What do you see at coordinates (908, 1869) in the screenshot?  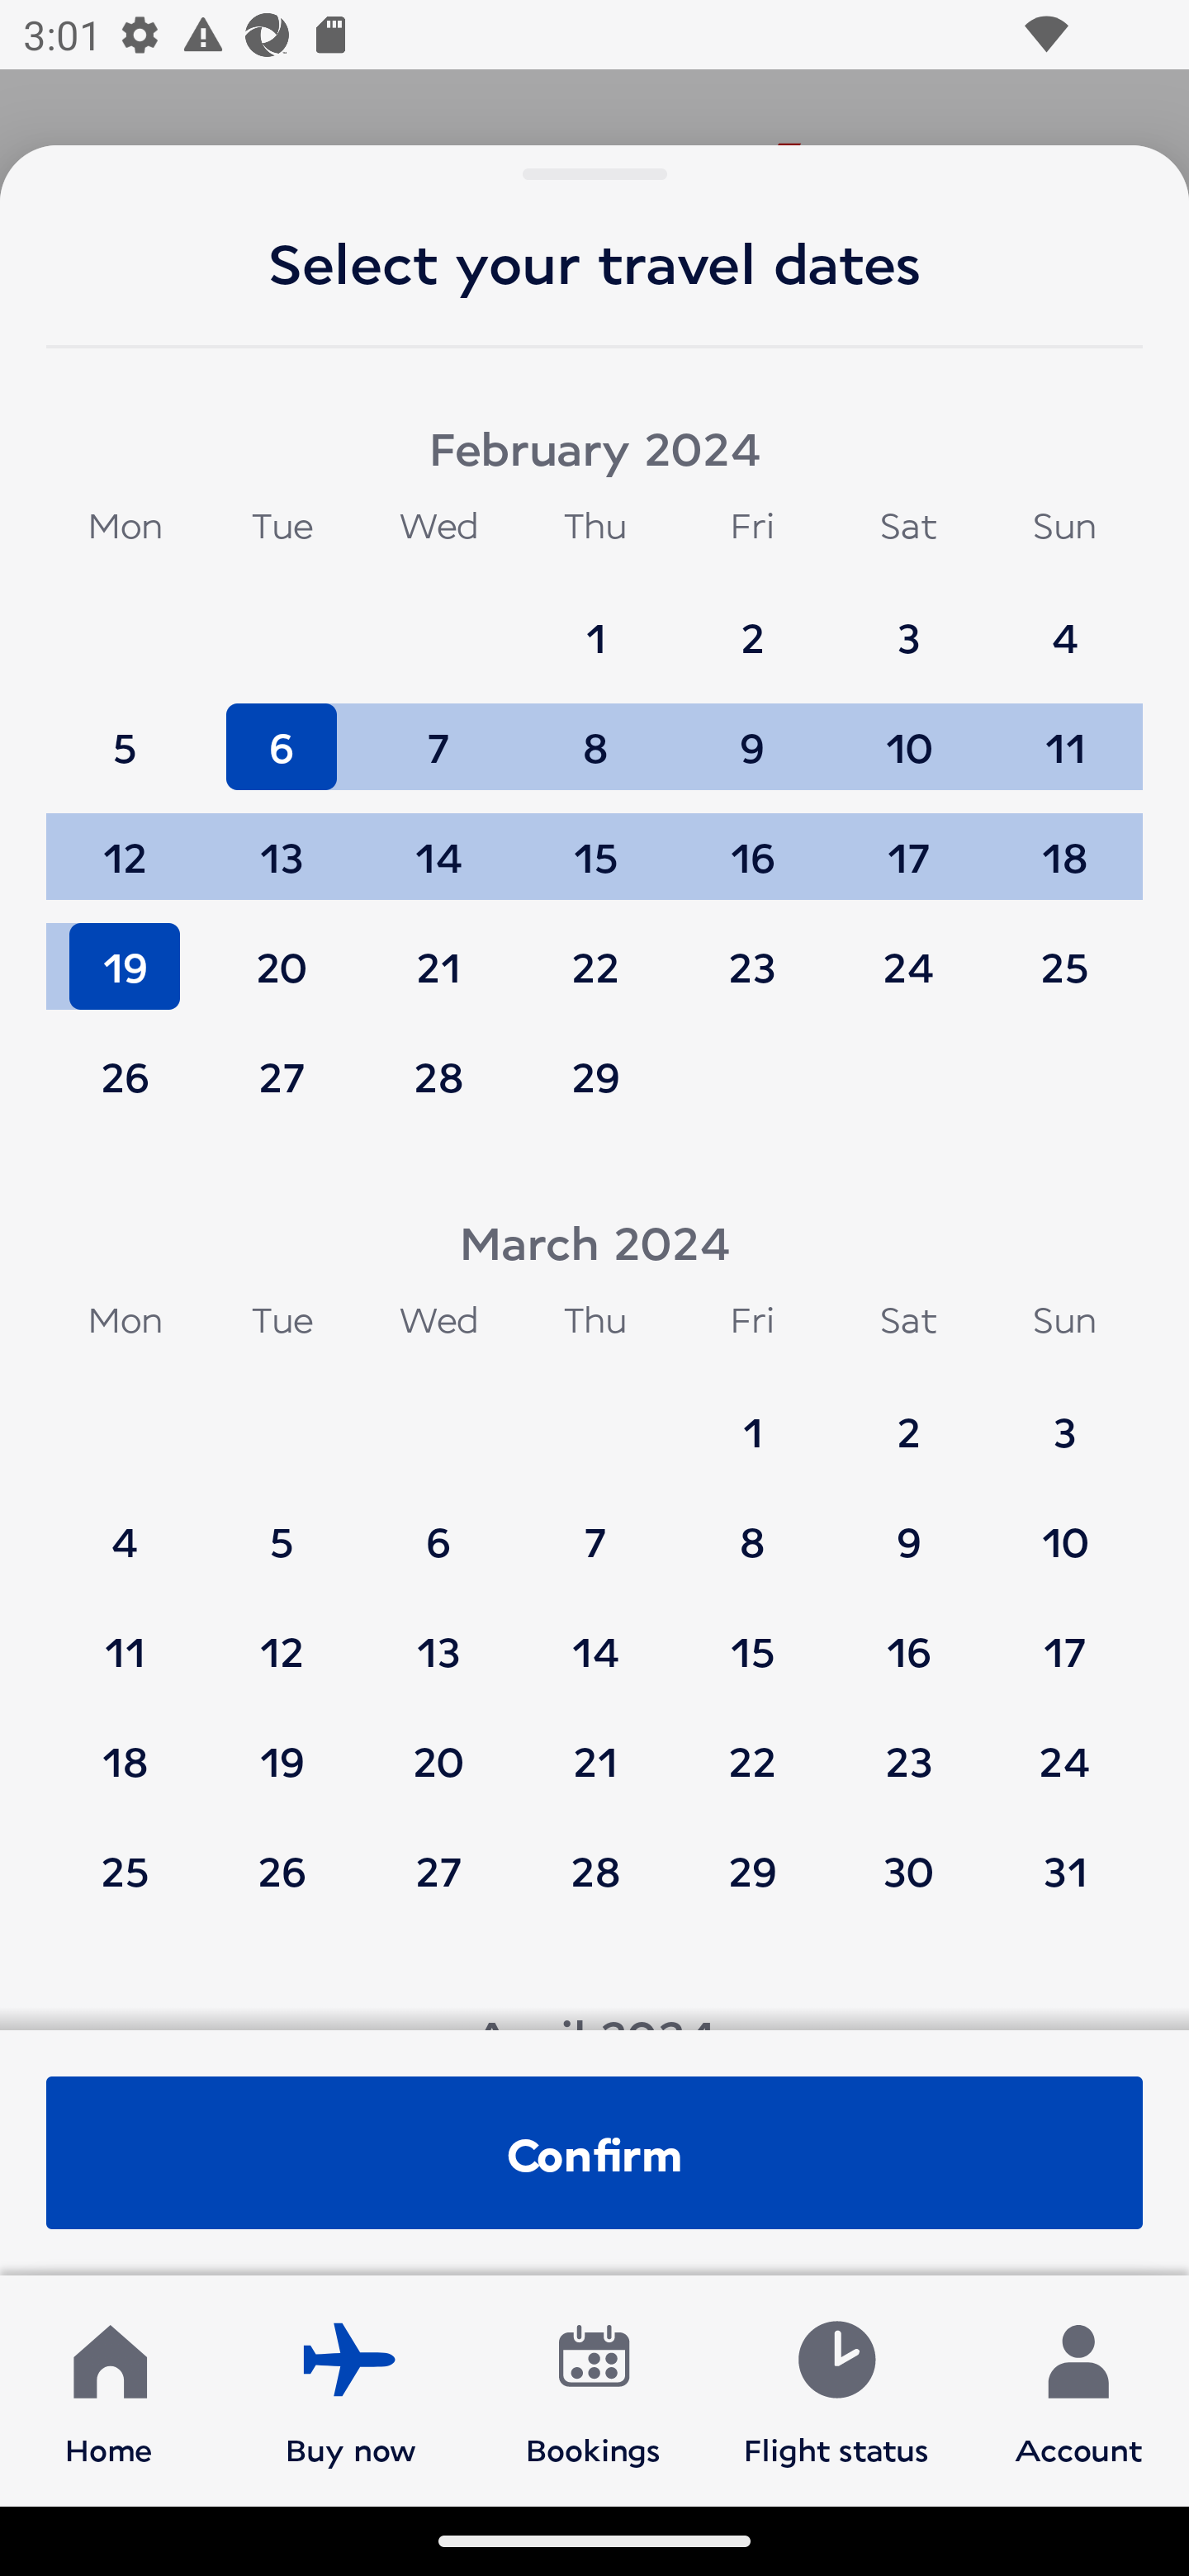 I see `30` at bounding box center [908, 1869].